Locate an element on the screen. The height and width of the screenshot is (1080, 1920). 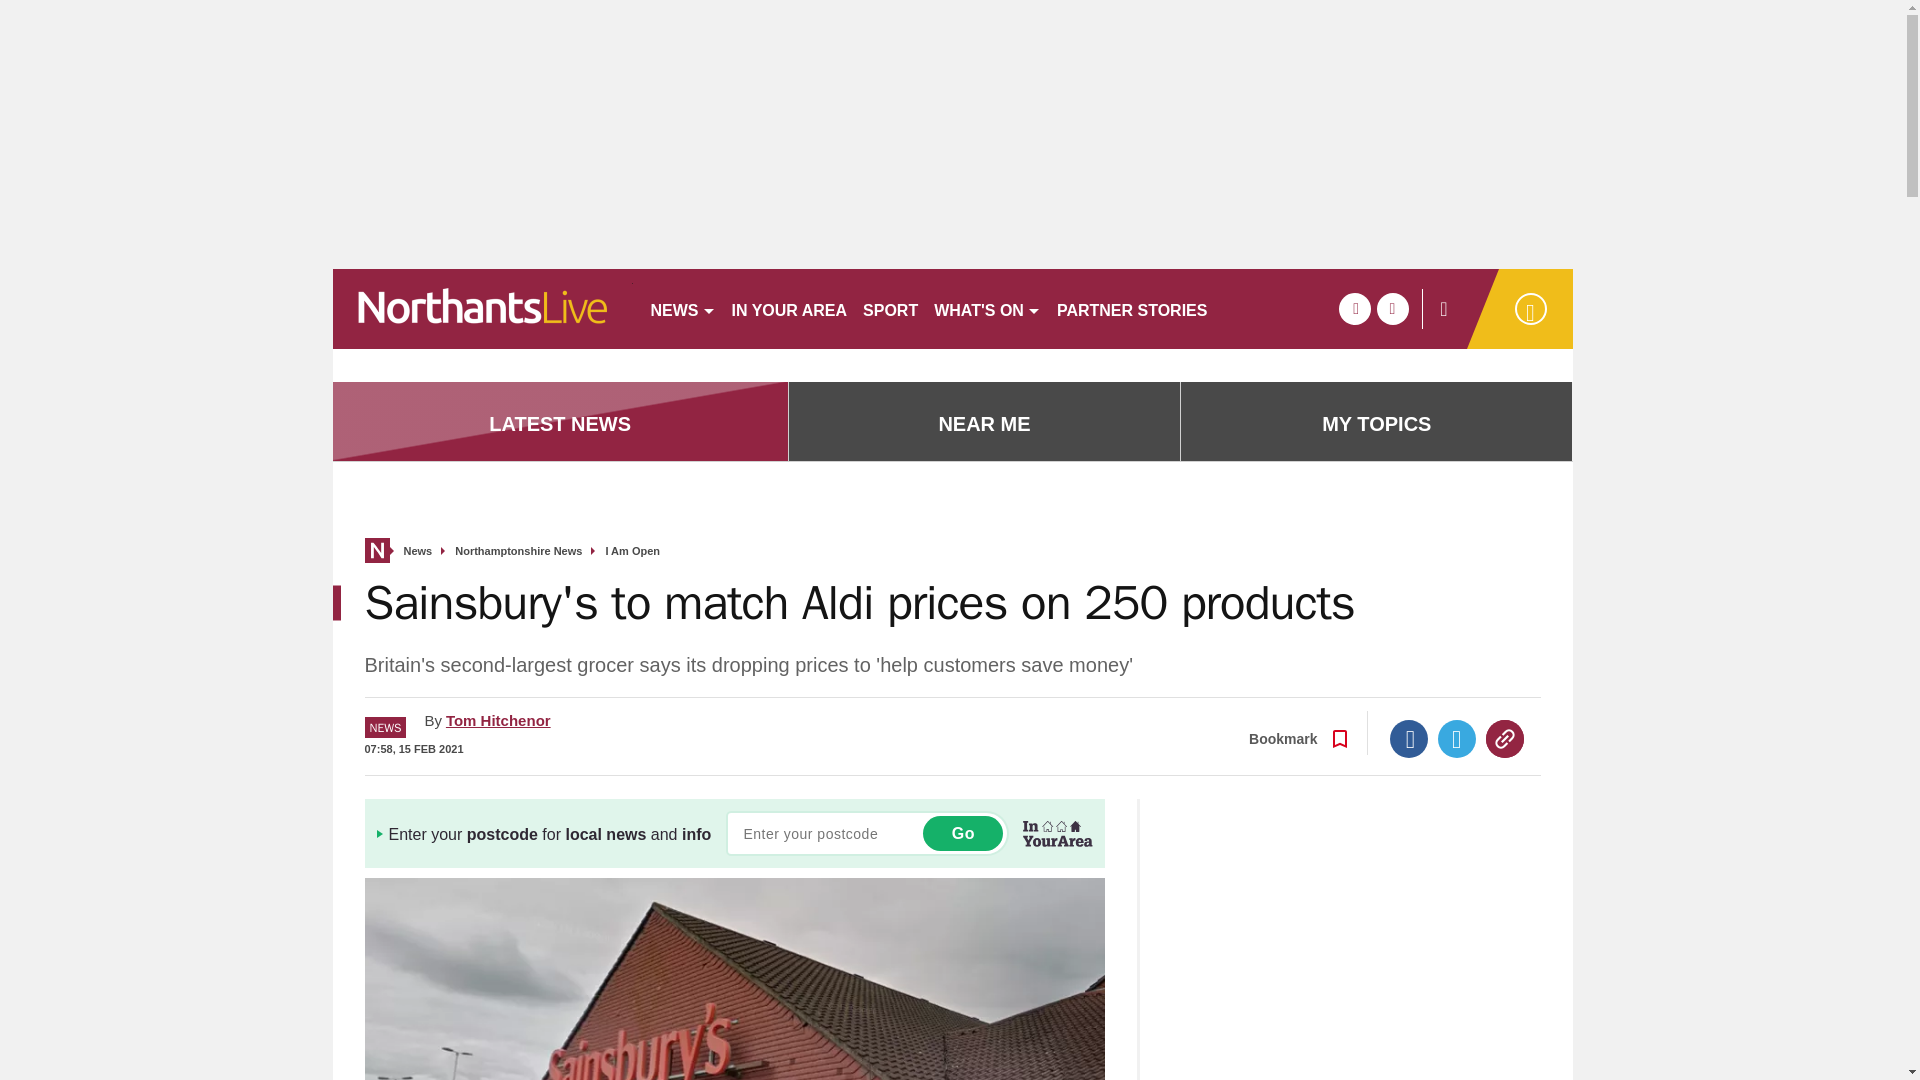
PARTNER STORIES is located at coordinates (1132, 308).